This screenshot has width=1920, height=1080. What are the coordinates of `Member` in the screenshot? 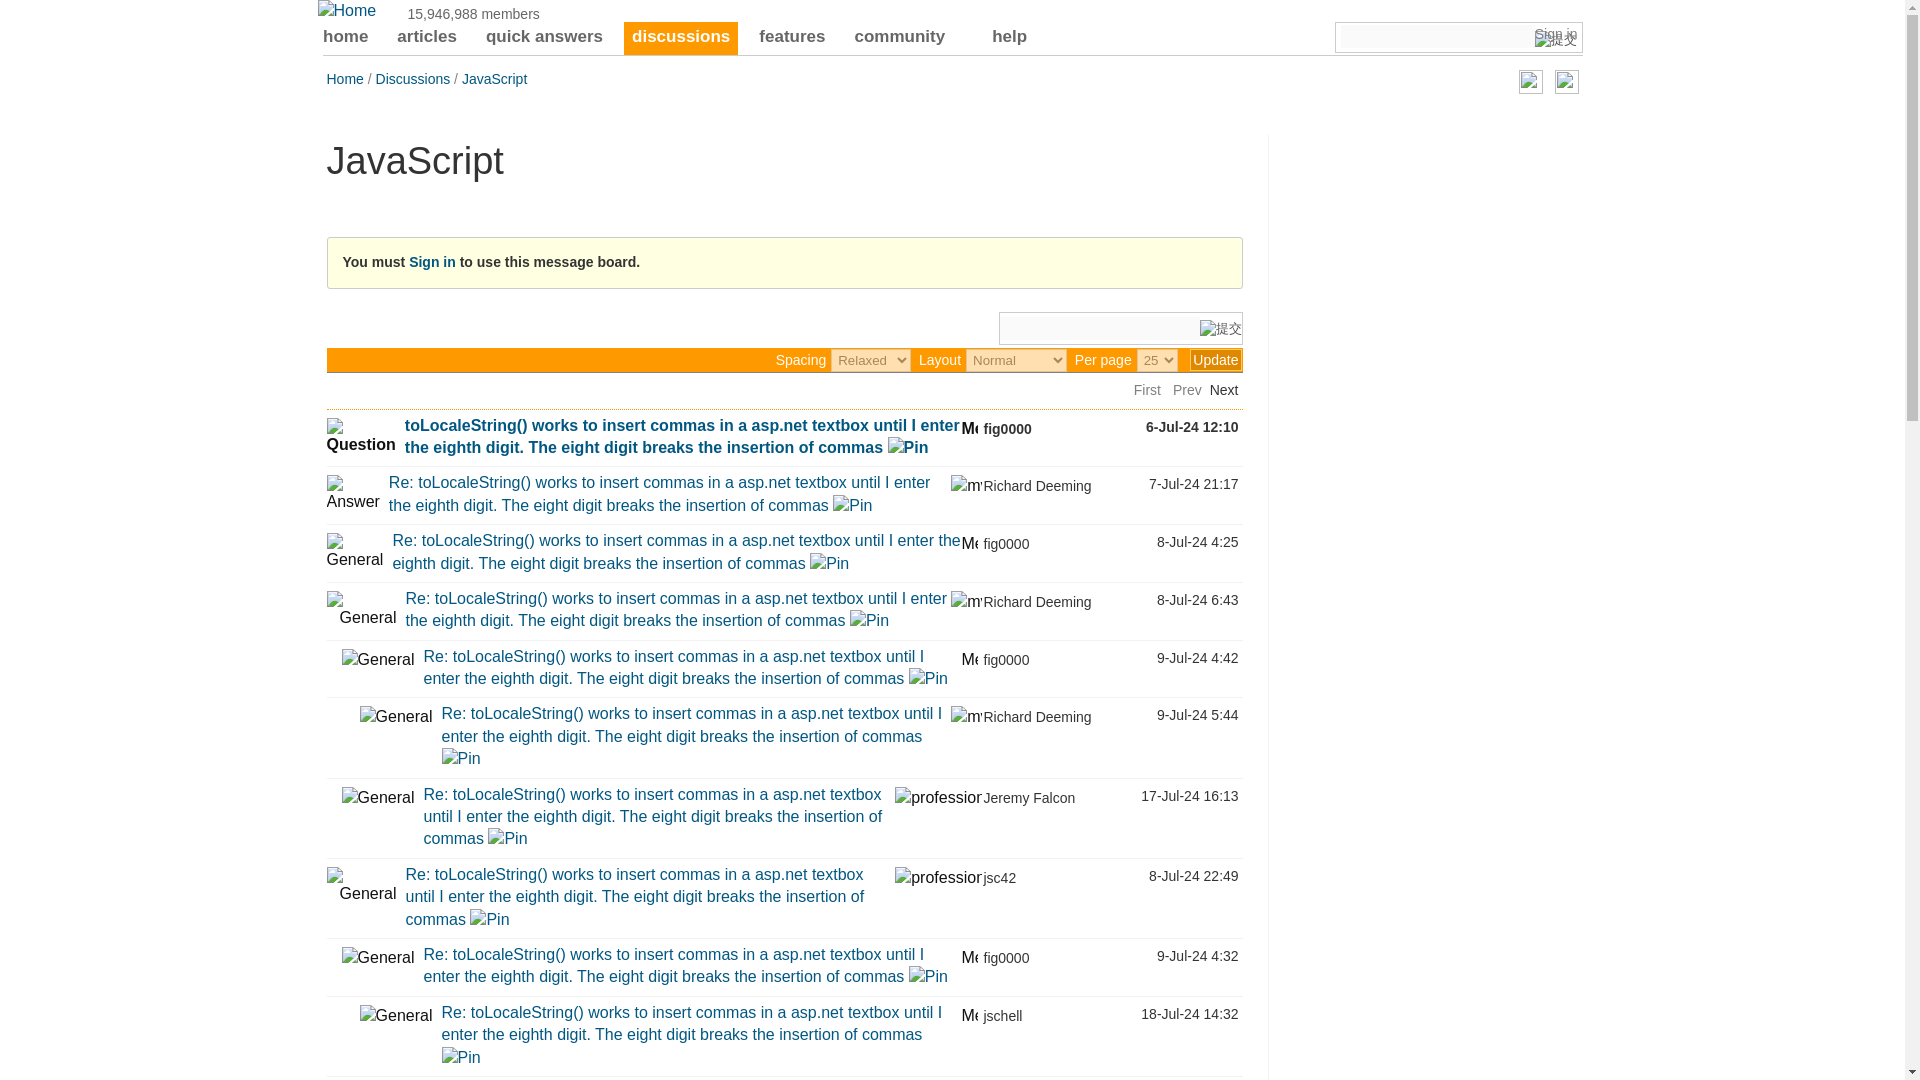 It's located at (969, 426).